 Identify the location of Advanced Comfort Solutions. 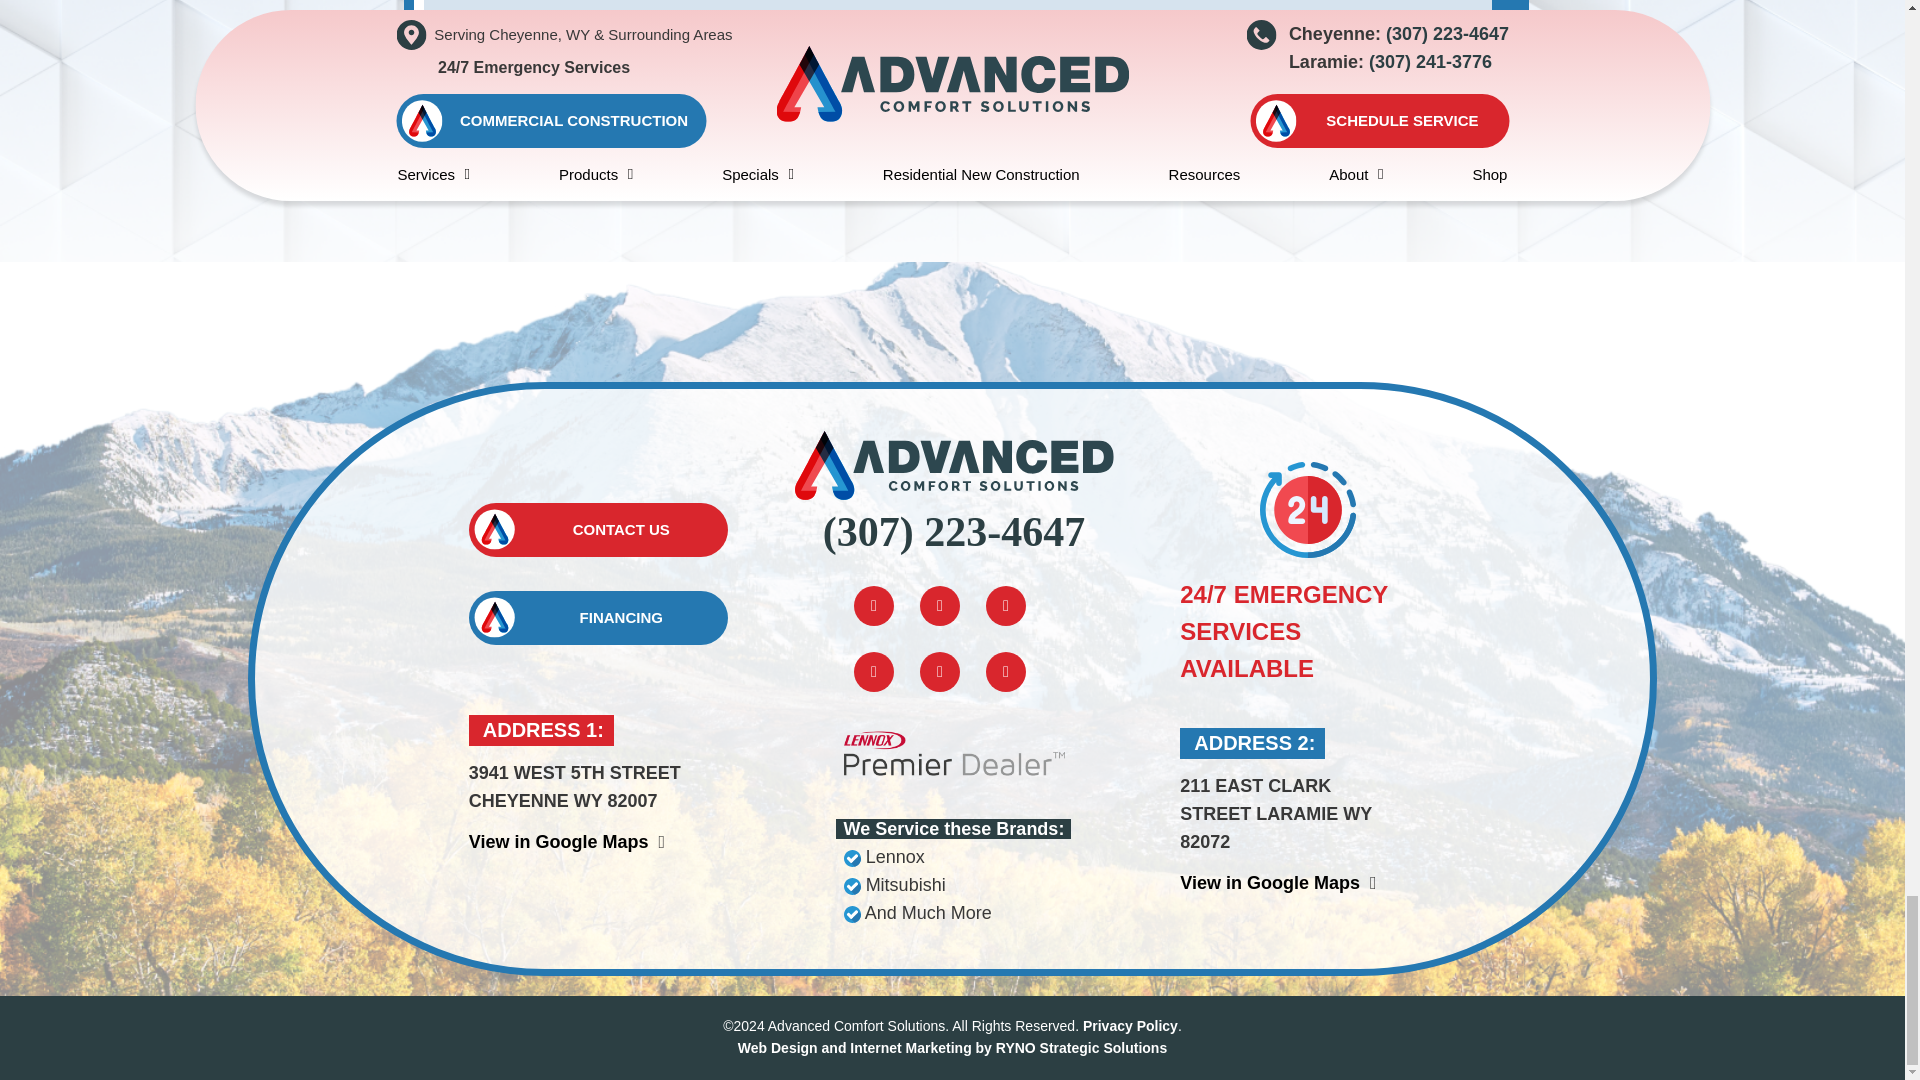
(954, 464).